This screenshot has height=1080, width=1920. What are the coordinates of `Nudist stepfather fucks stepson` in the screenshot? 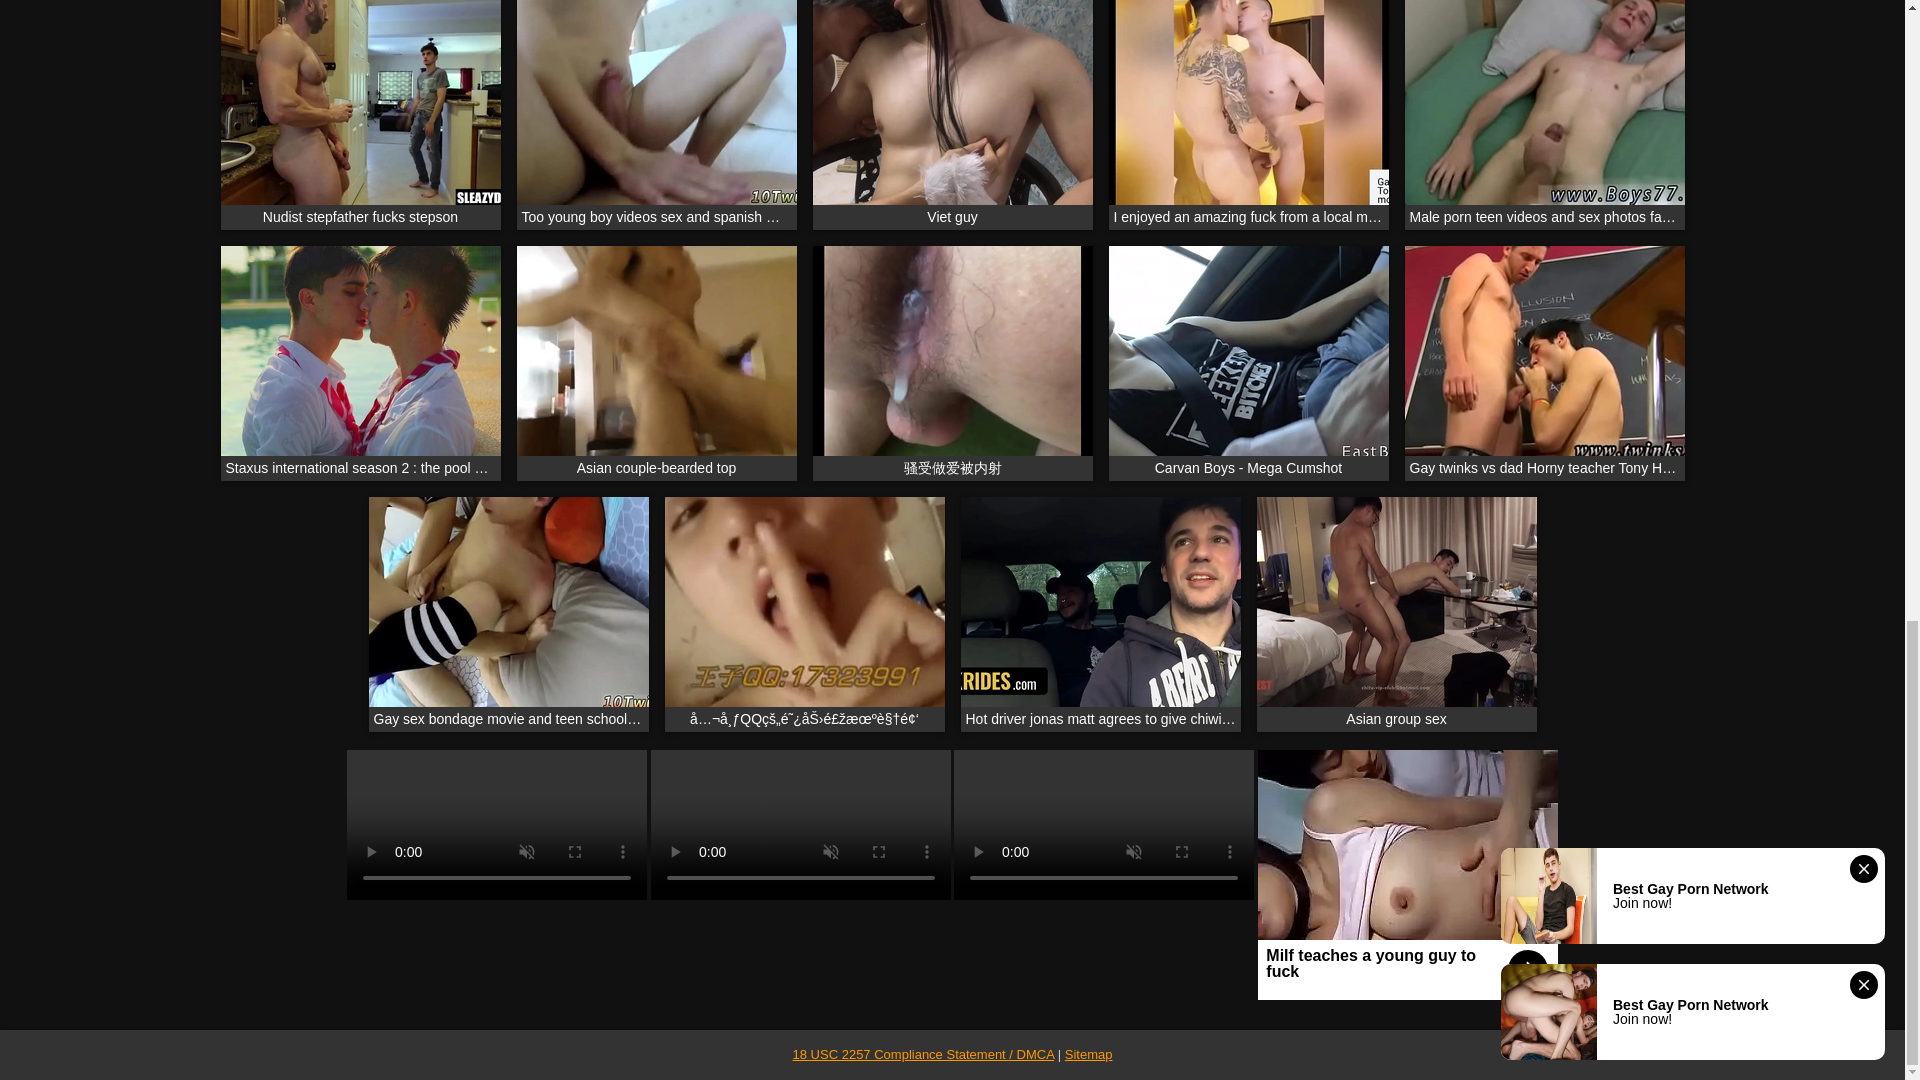 It's located at (360, 114).